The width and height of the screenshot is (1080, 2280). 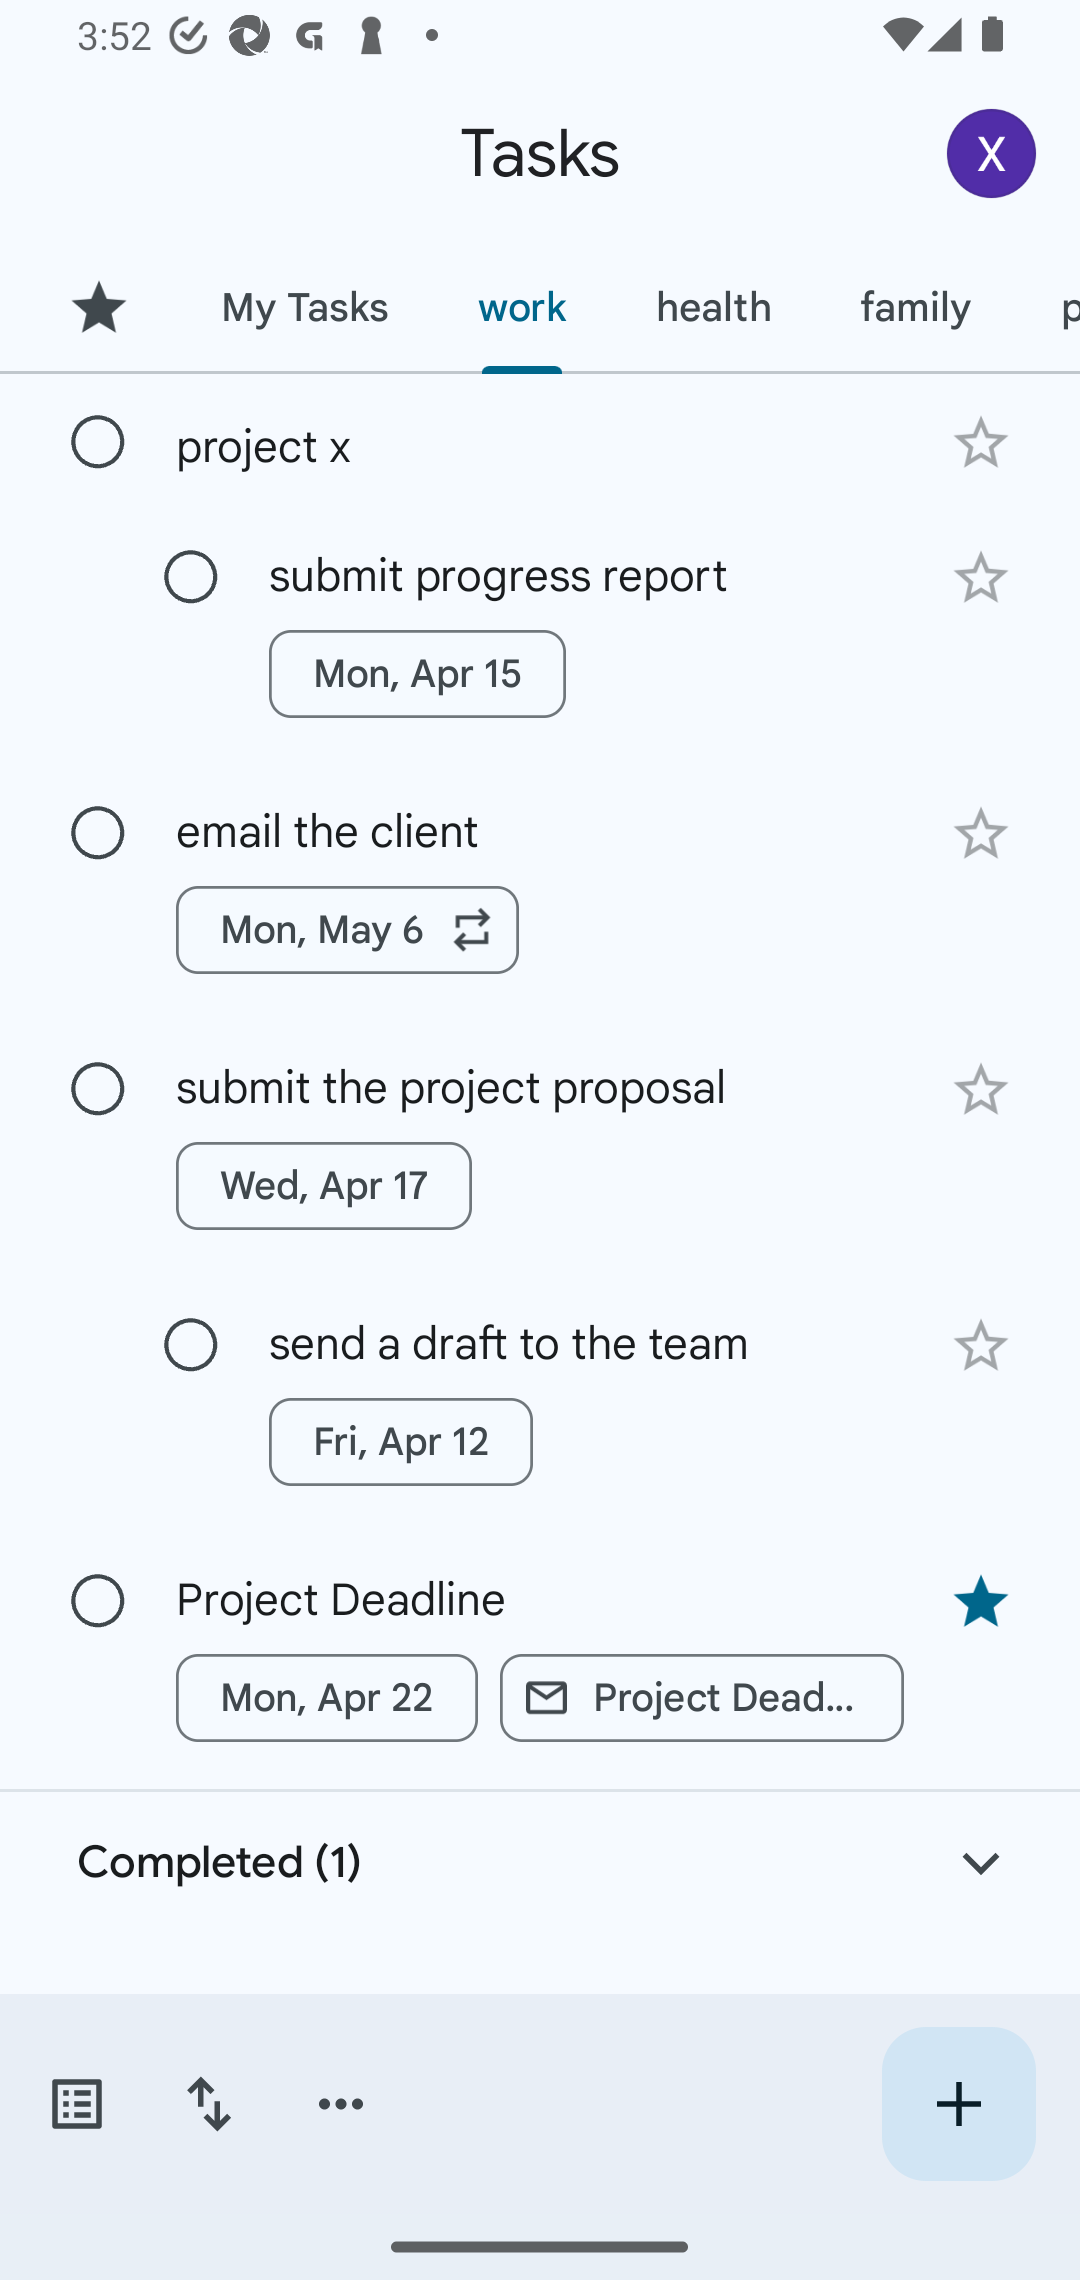 What do you see at coordinates (980, 442) in the screenshot?
I see `Add star` at bounding box center [980, 442].